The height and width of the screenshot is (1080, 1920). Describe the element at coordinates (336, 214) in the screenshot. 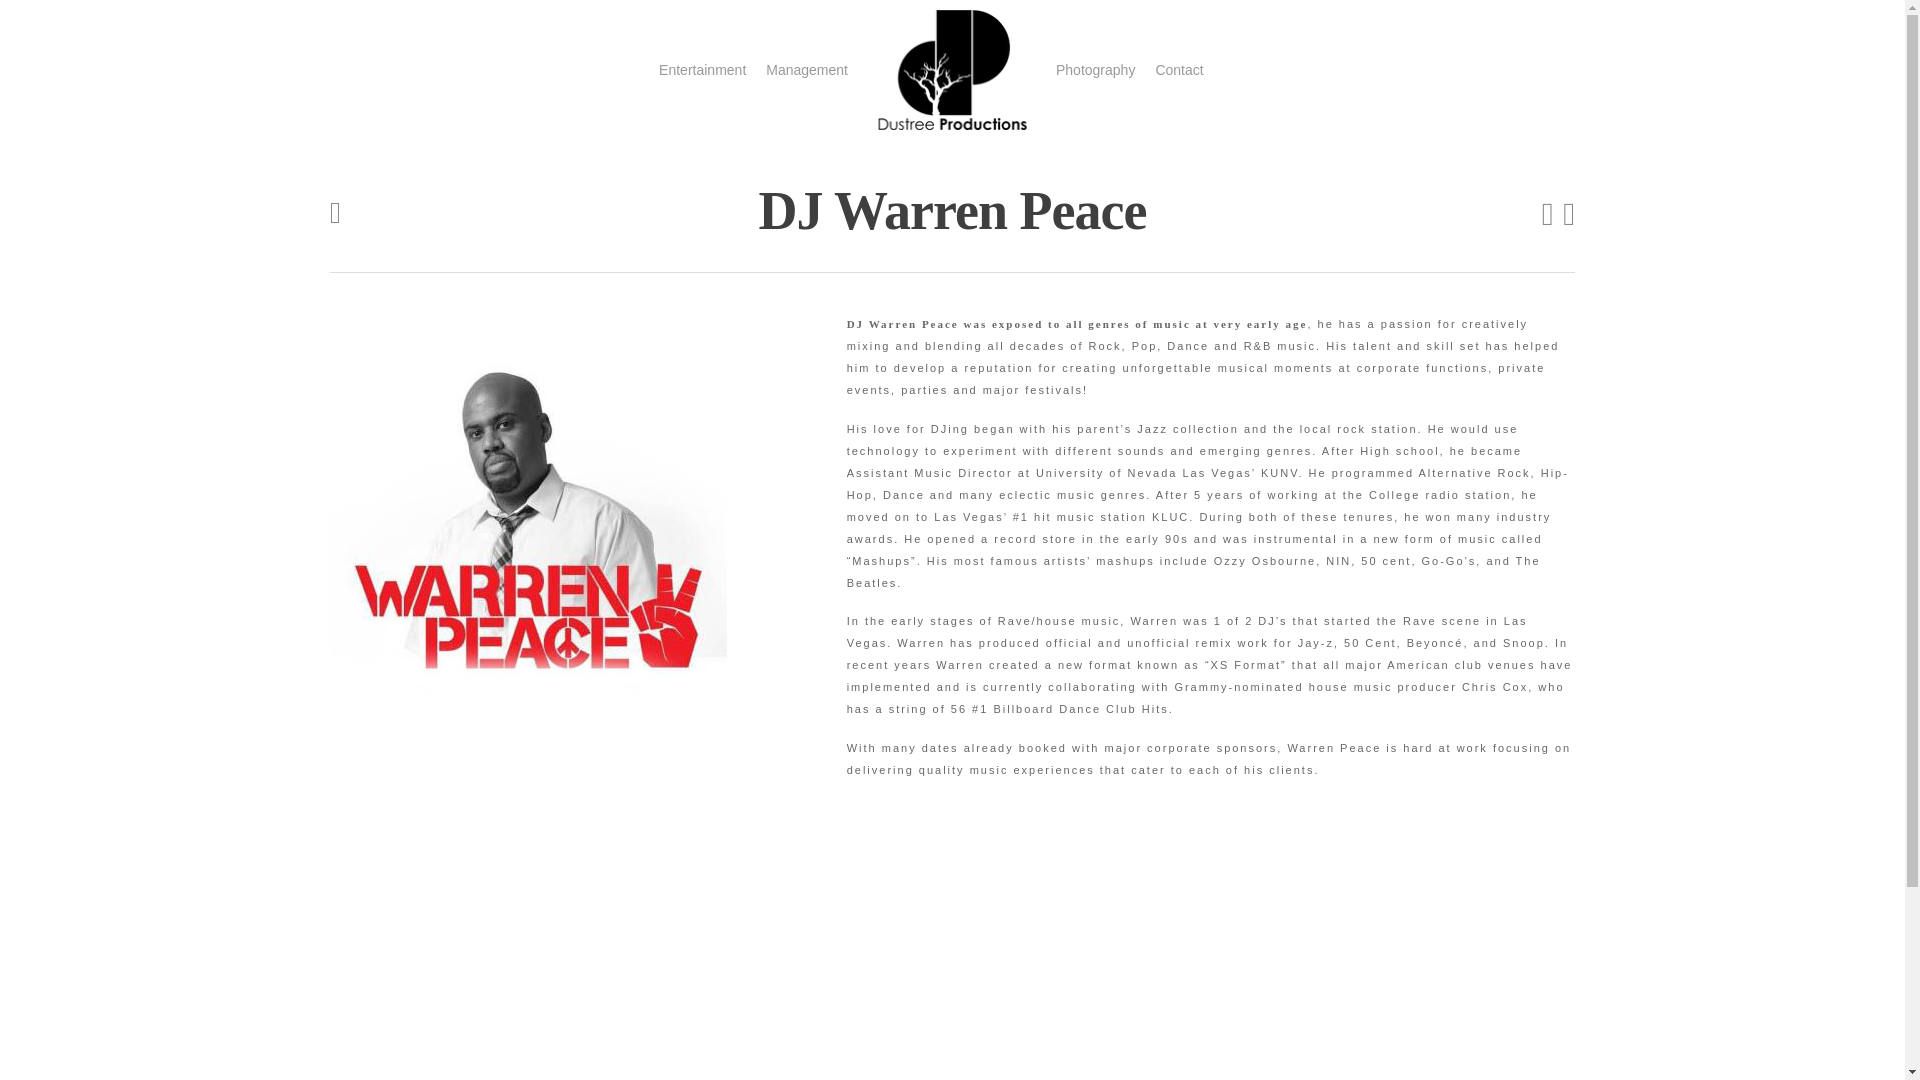

I see `Back to all projects` at that location.